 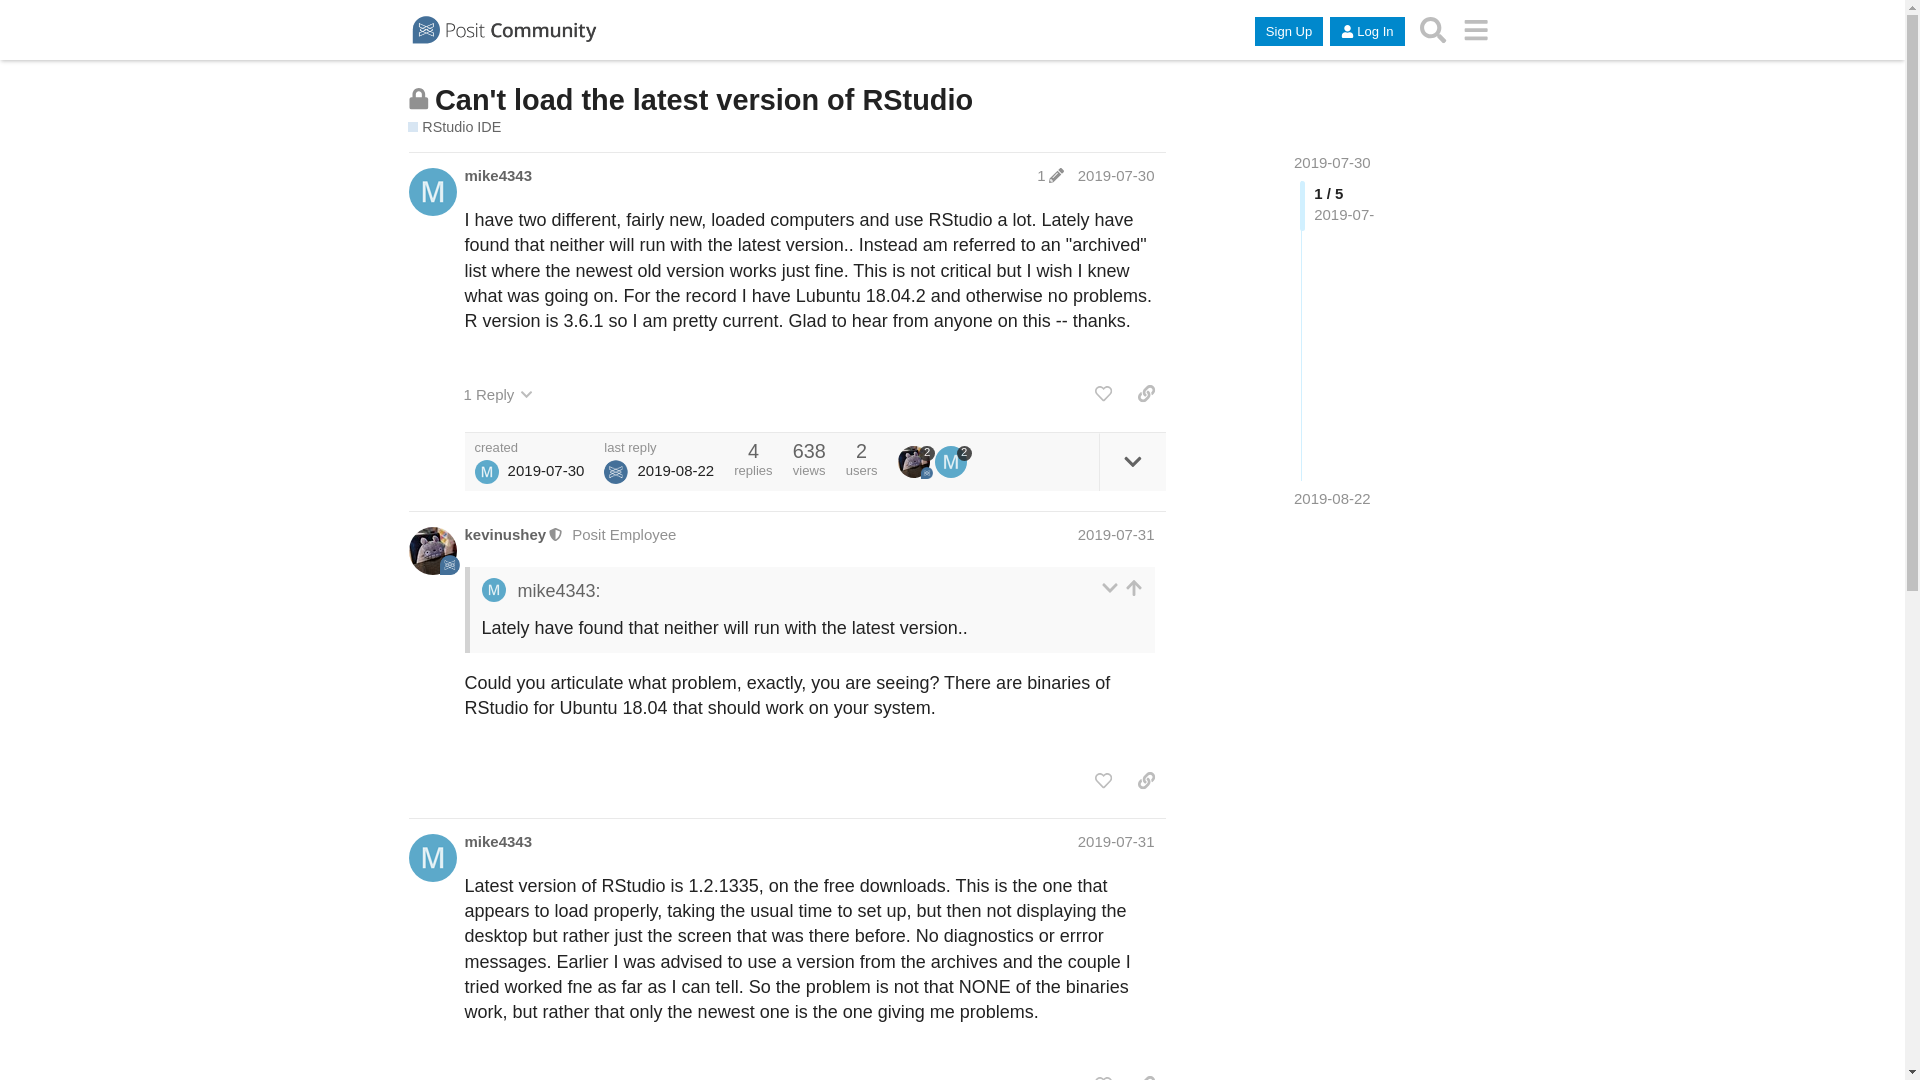 I want to click on kevinushey, so click(x=504, y=534).